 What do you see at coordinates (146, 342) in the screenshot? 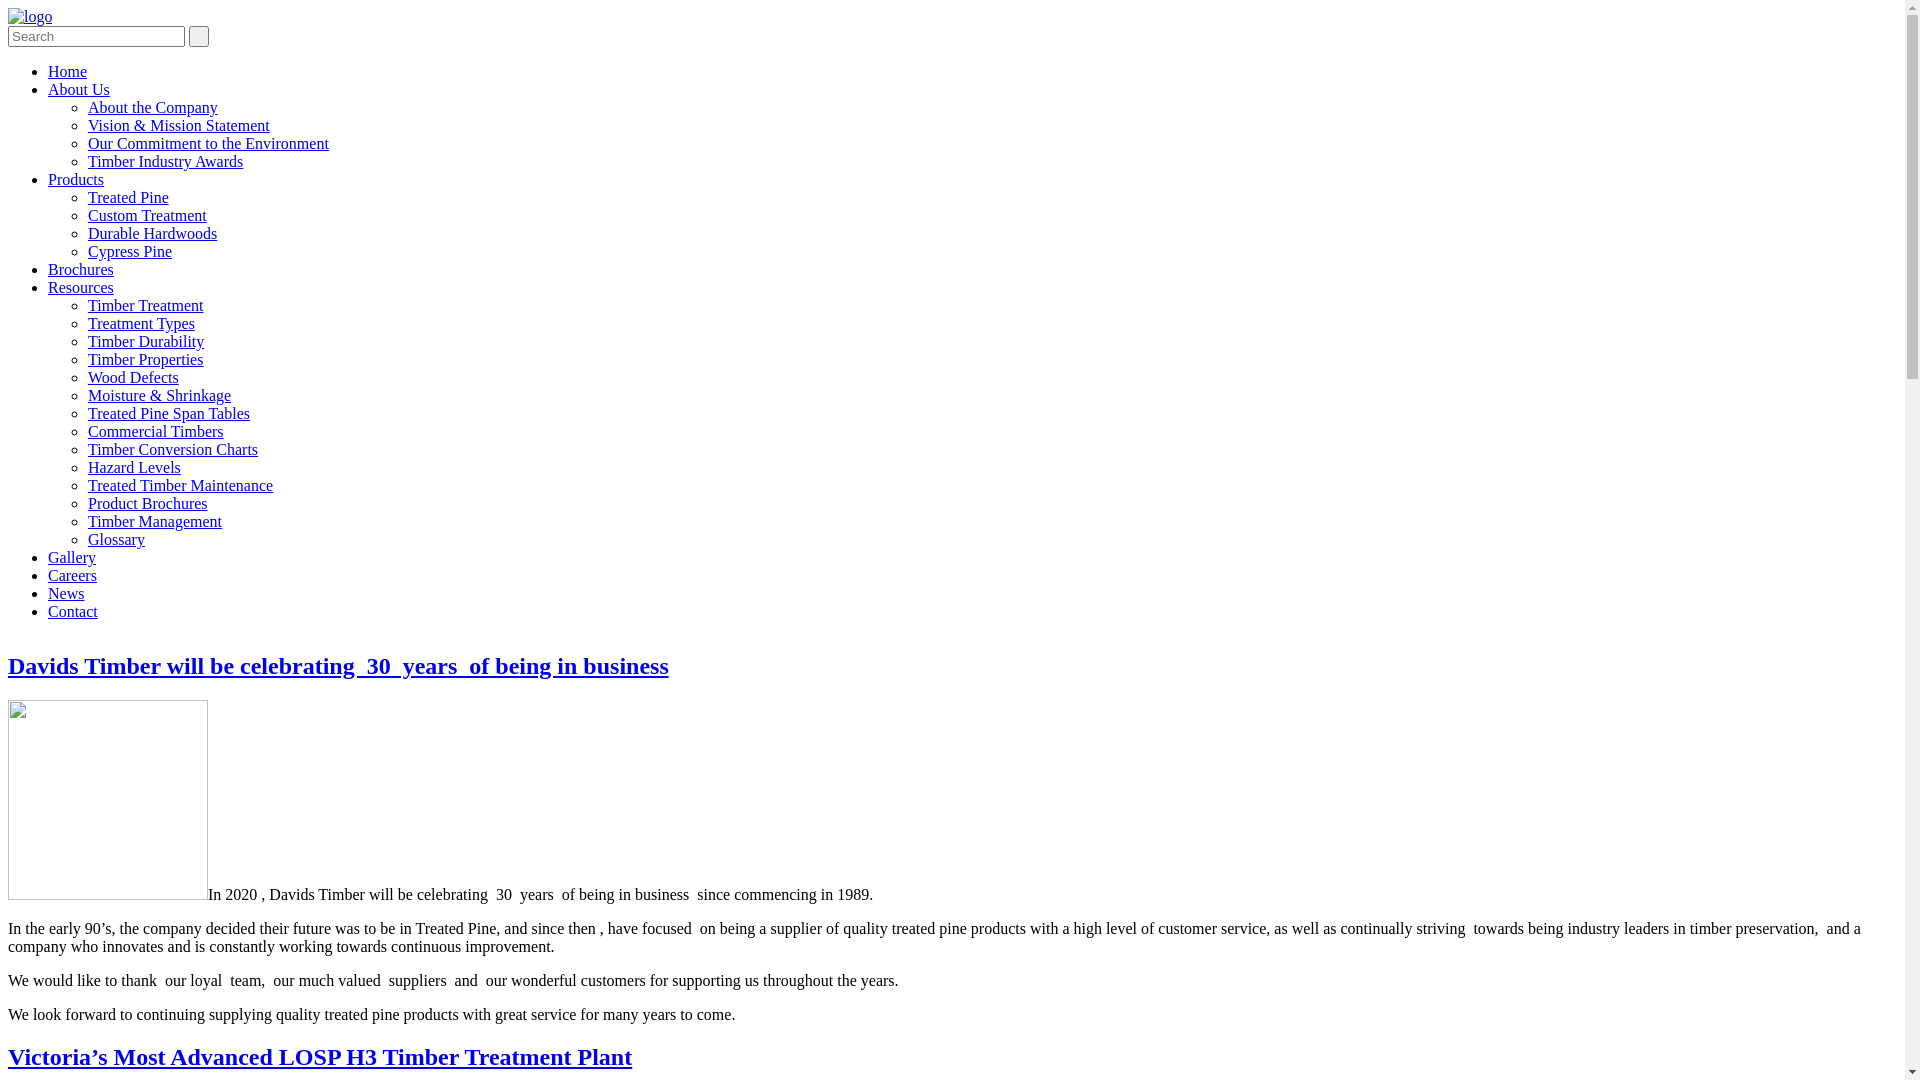
I see `Timber Durability` at bounding box center [146, 342].